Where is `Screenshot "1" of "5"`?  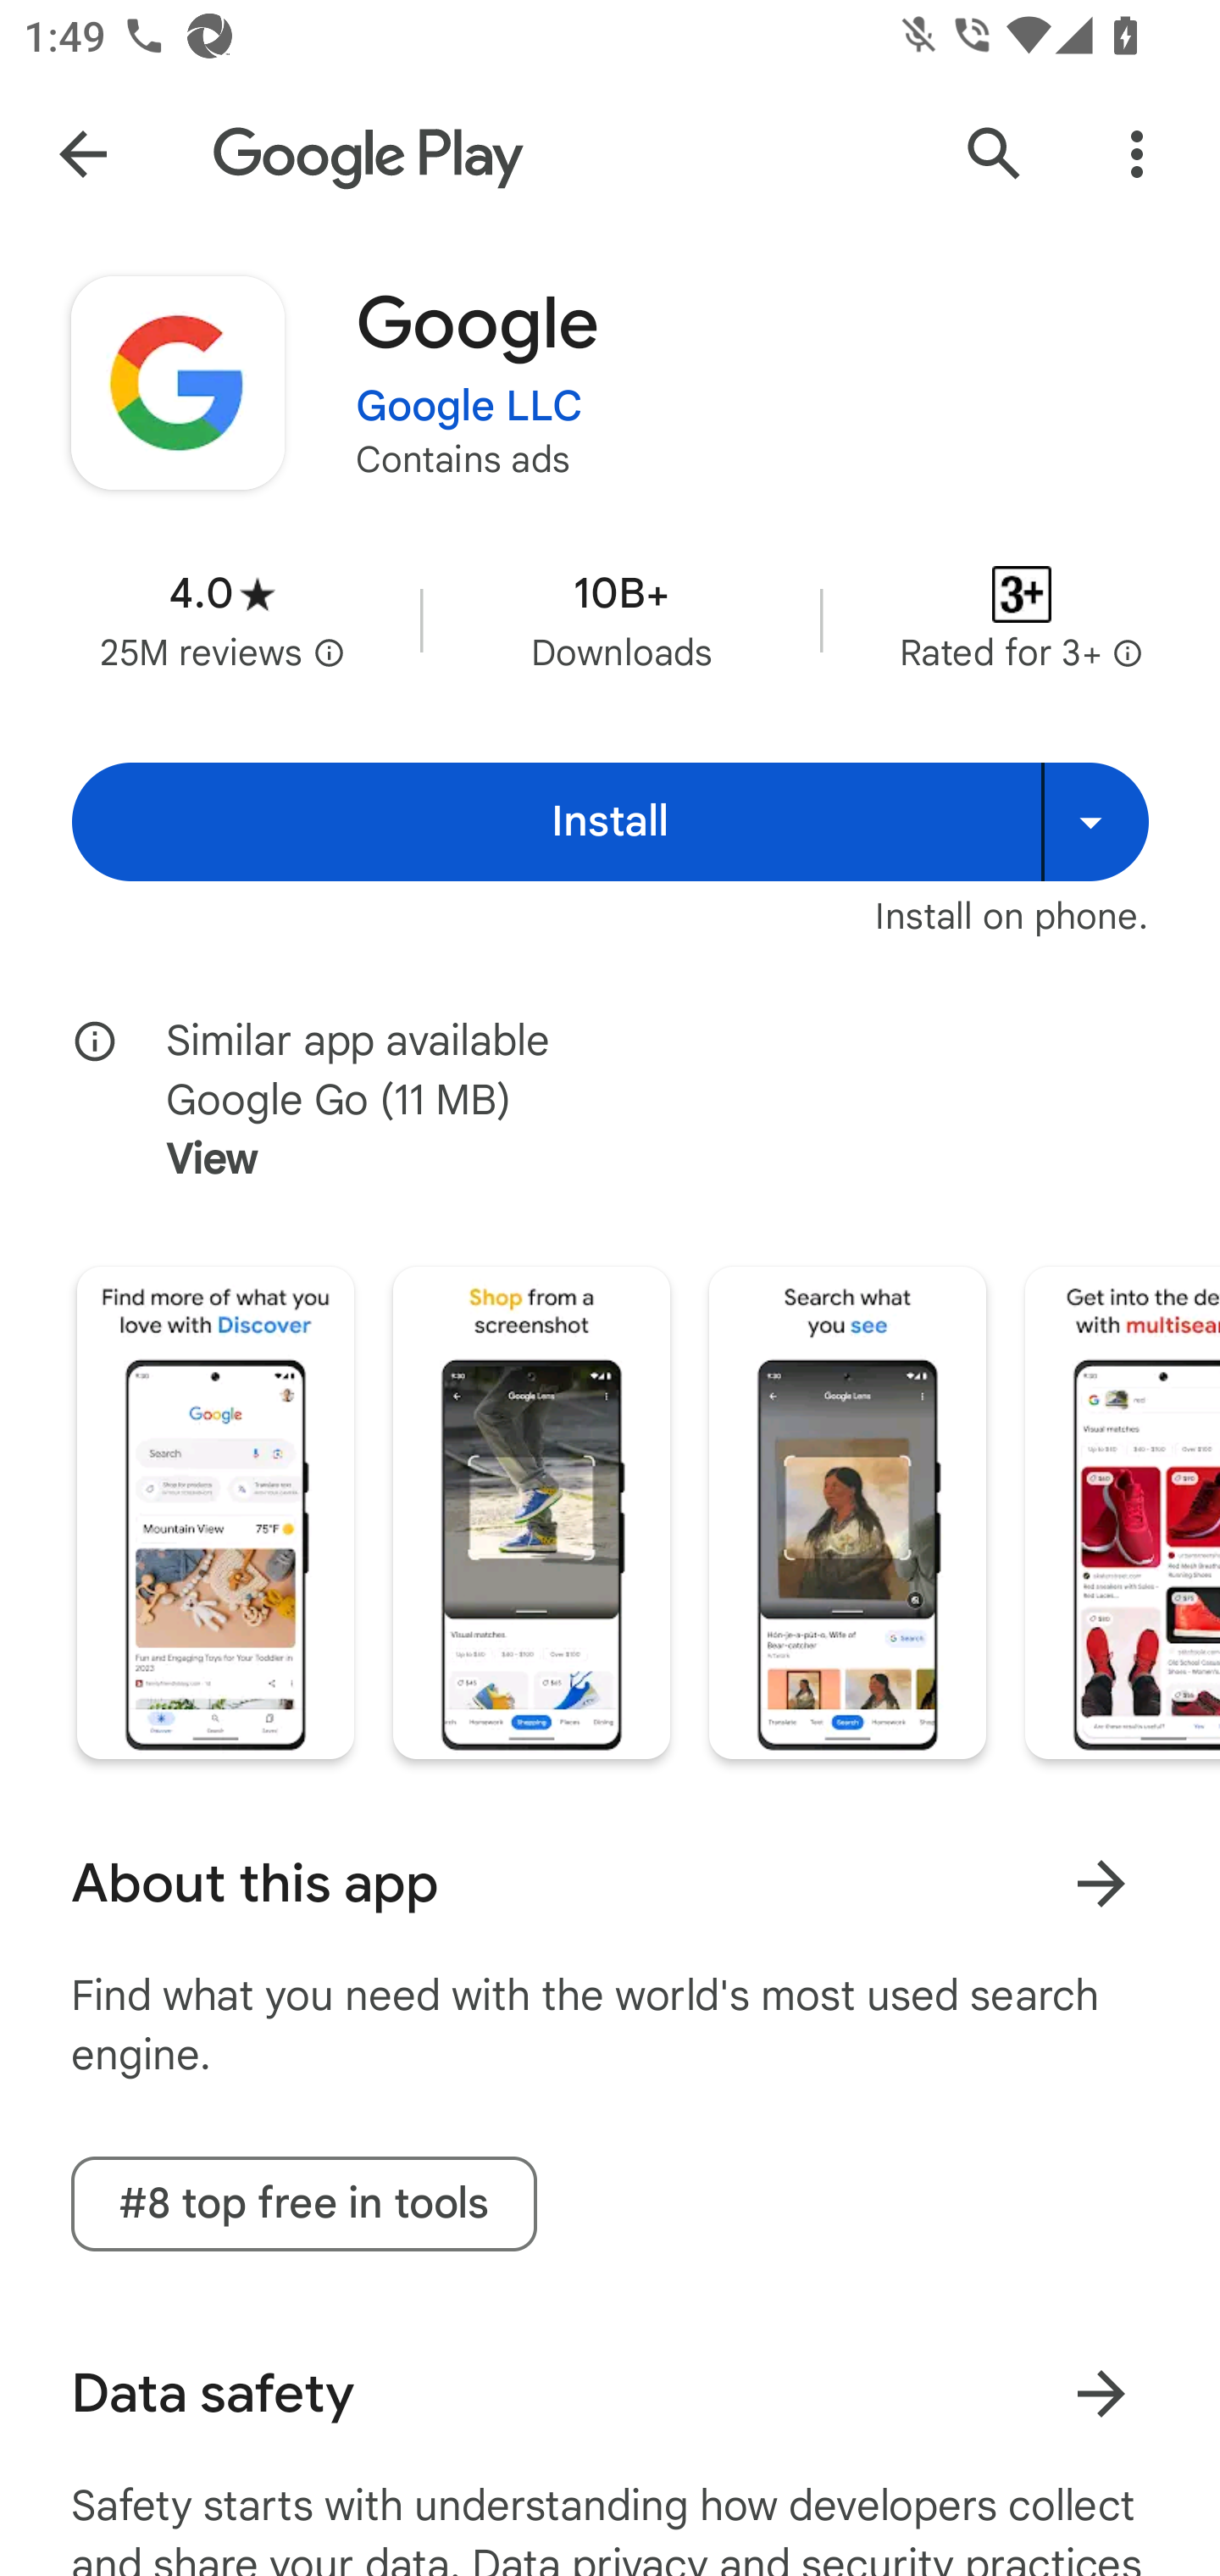
Screenshot "1" of "5" is located at coordinates (215, 1513).